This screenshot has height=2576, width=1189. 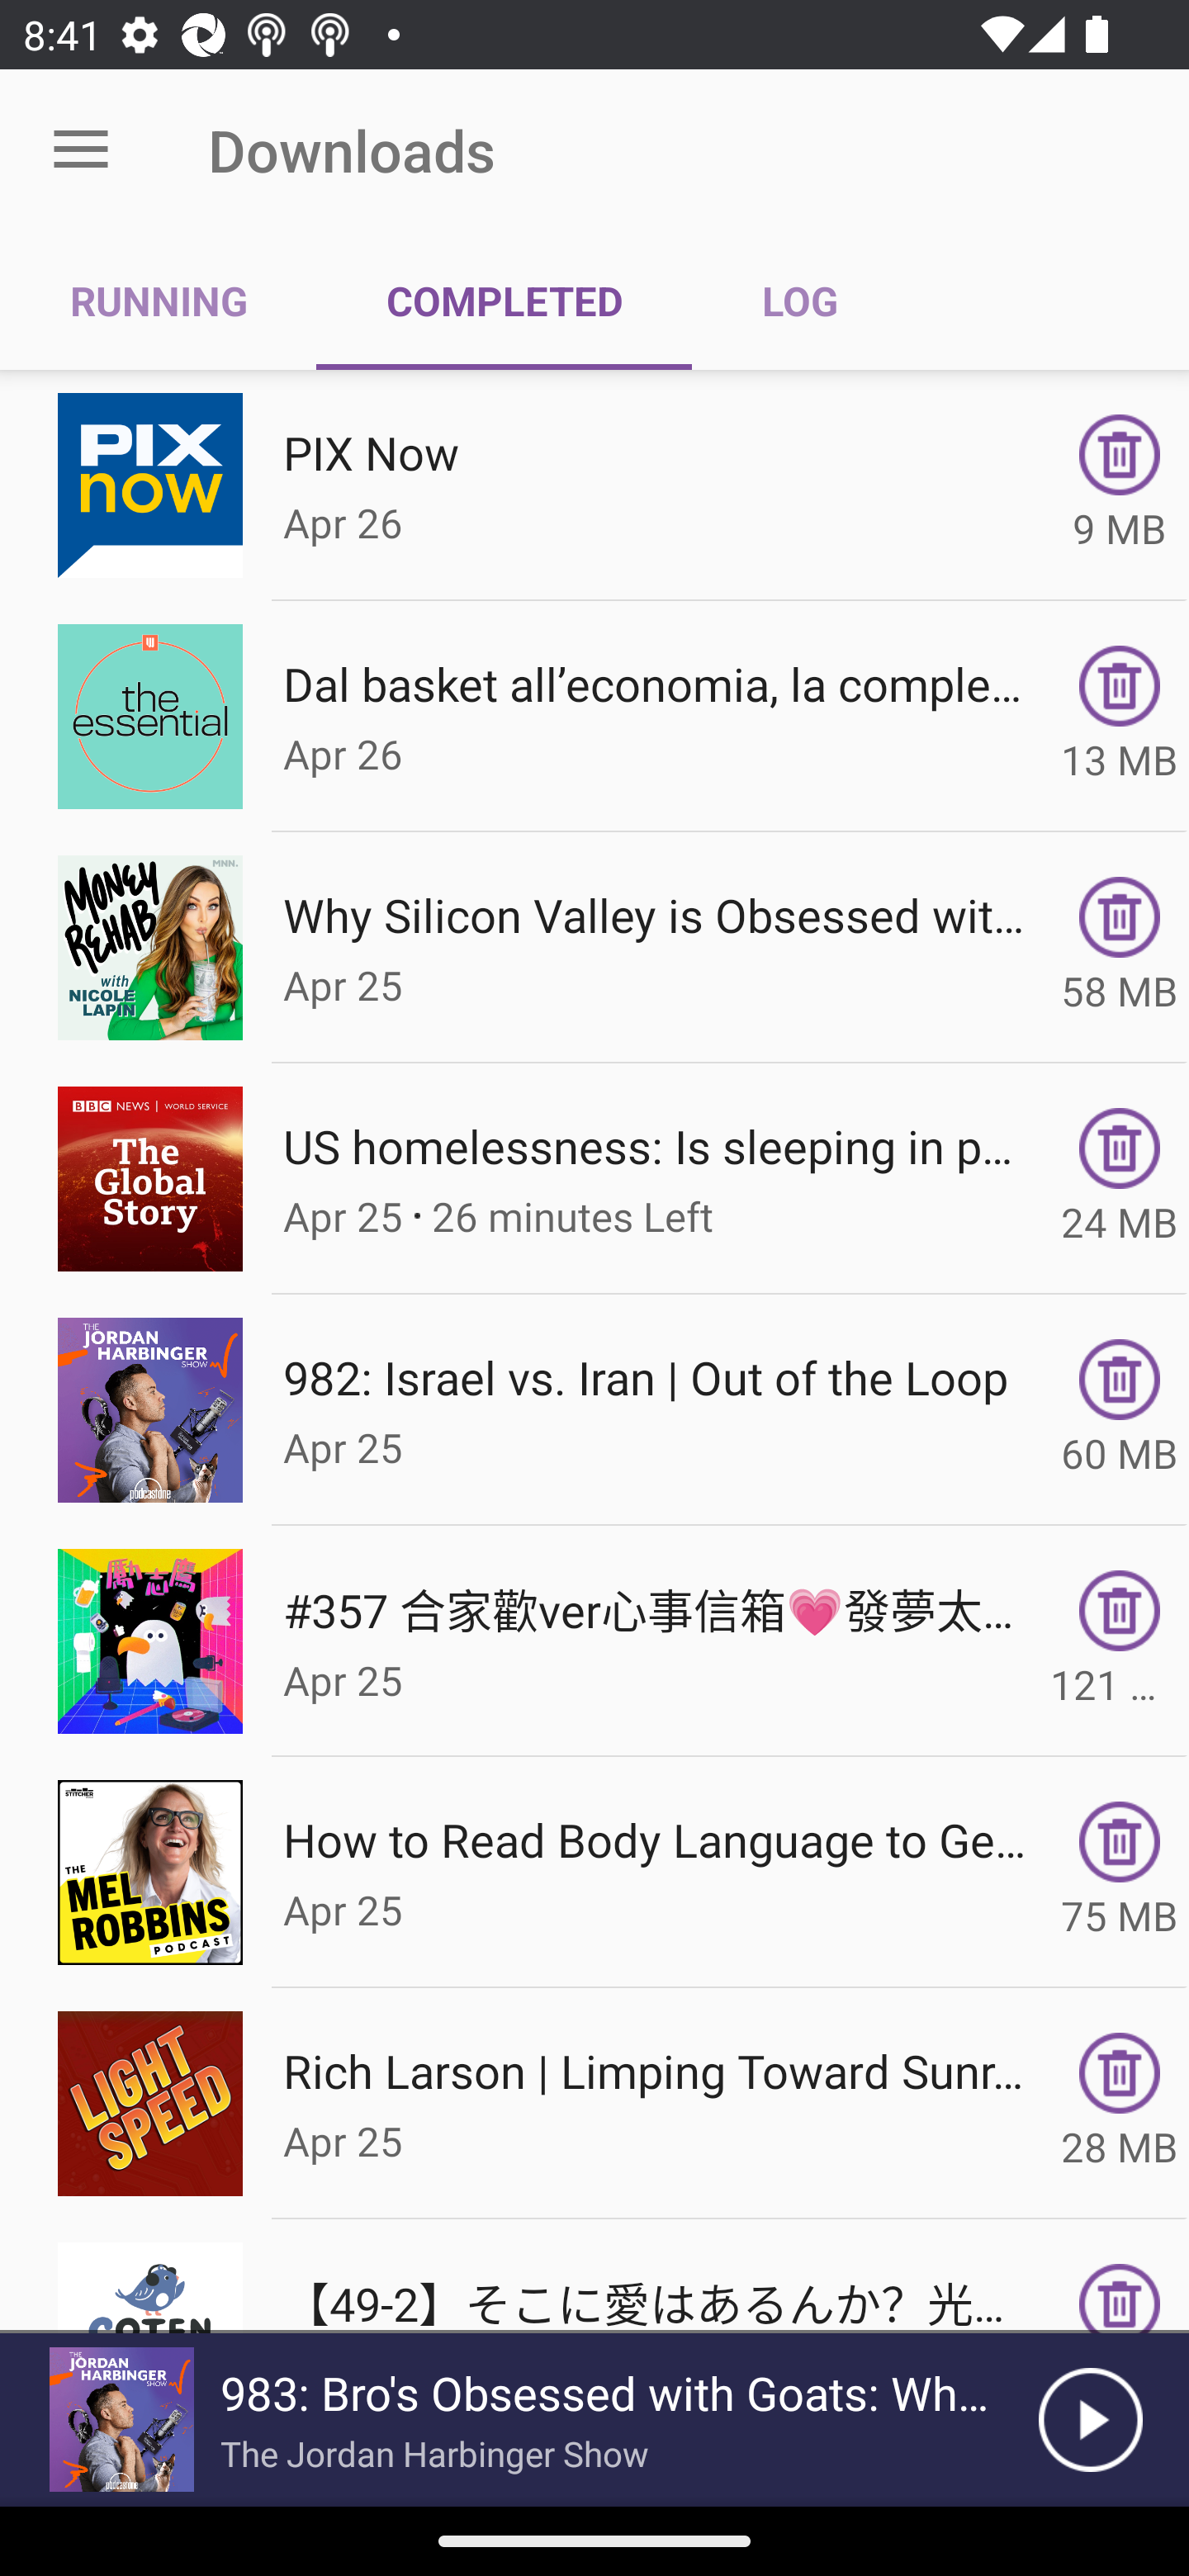 I want to click on COMPLETED, so click(x=504, y=301).